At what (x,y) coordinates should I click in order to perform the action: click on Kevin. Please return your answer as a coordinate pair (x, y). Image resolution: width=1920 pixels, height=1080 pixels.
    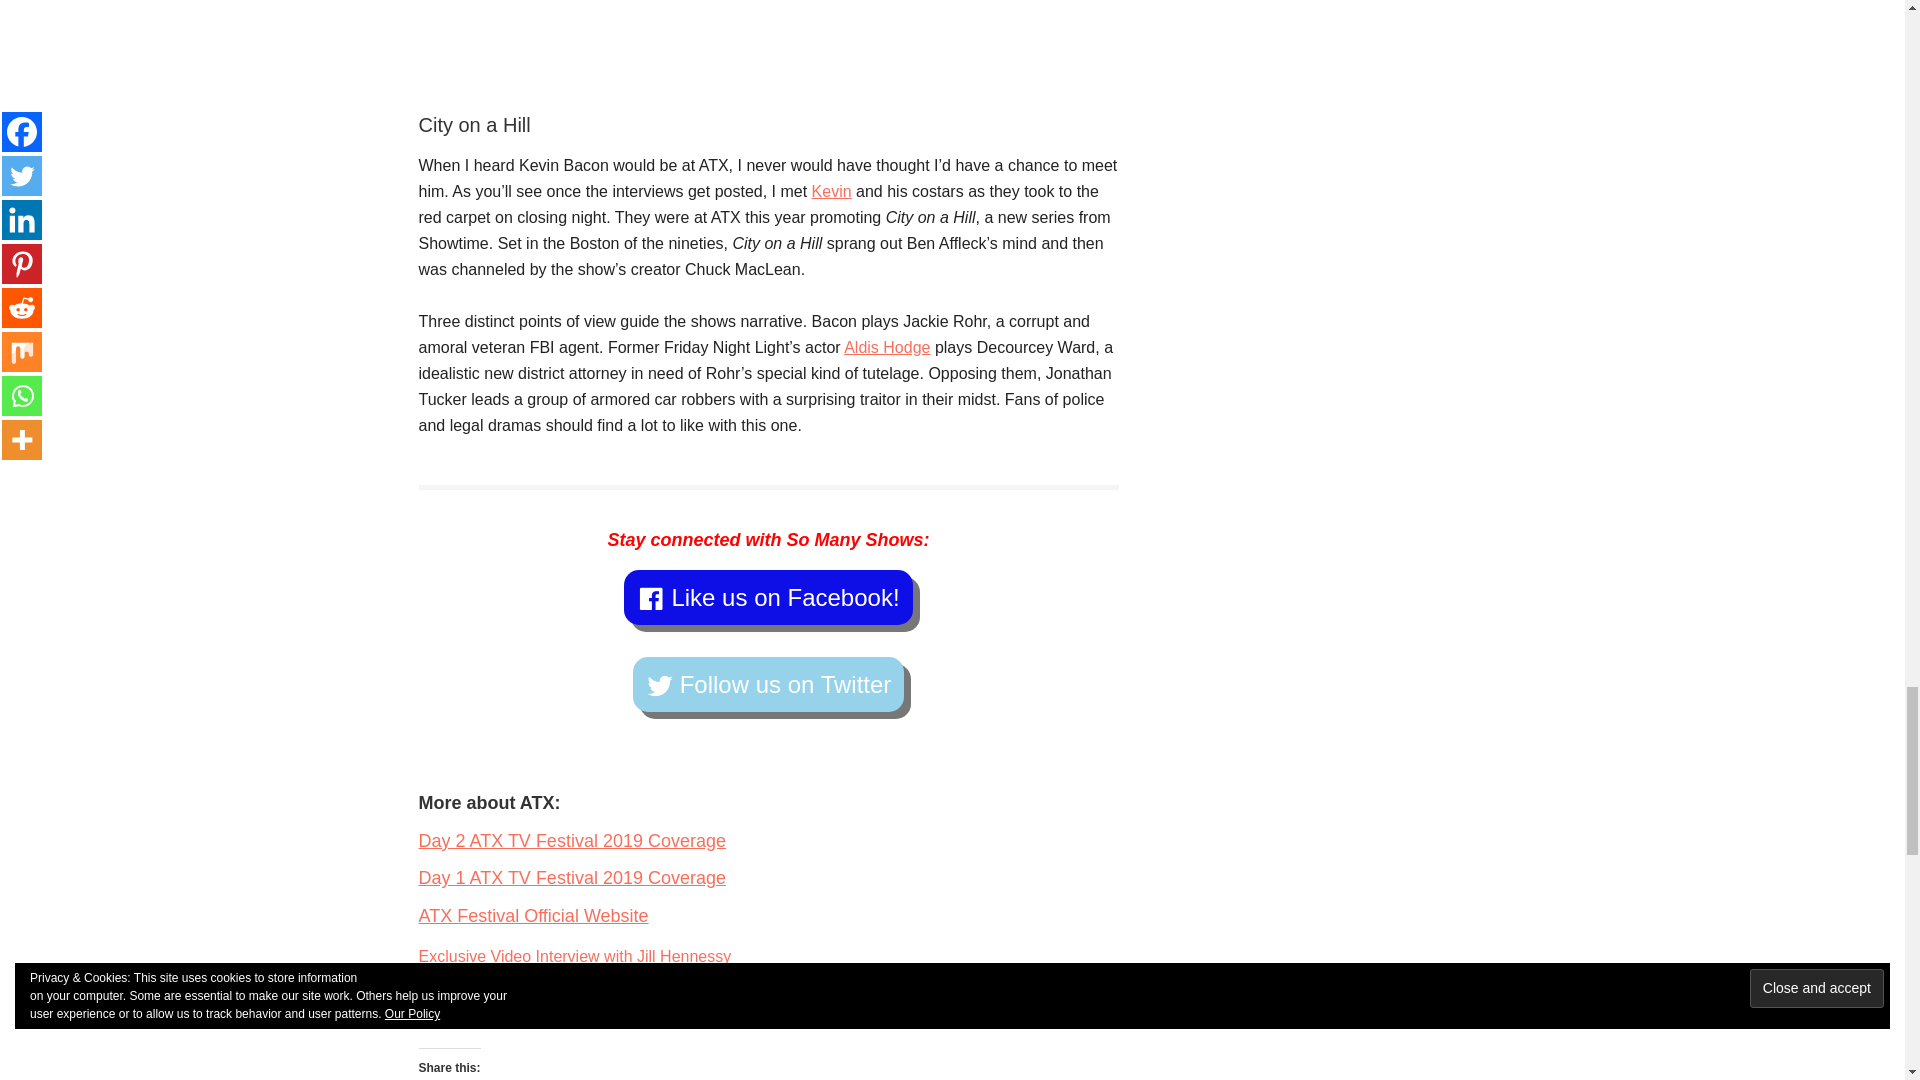
    Looking at the image, I should click on (832, 190).